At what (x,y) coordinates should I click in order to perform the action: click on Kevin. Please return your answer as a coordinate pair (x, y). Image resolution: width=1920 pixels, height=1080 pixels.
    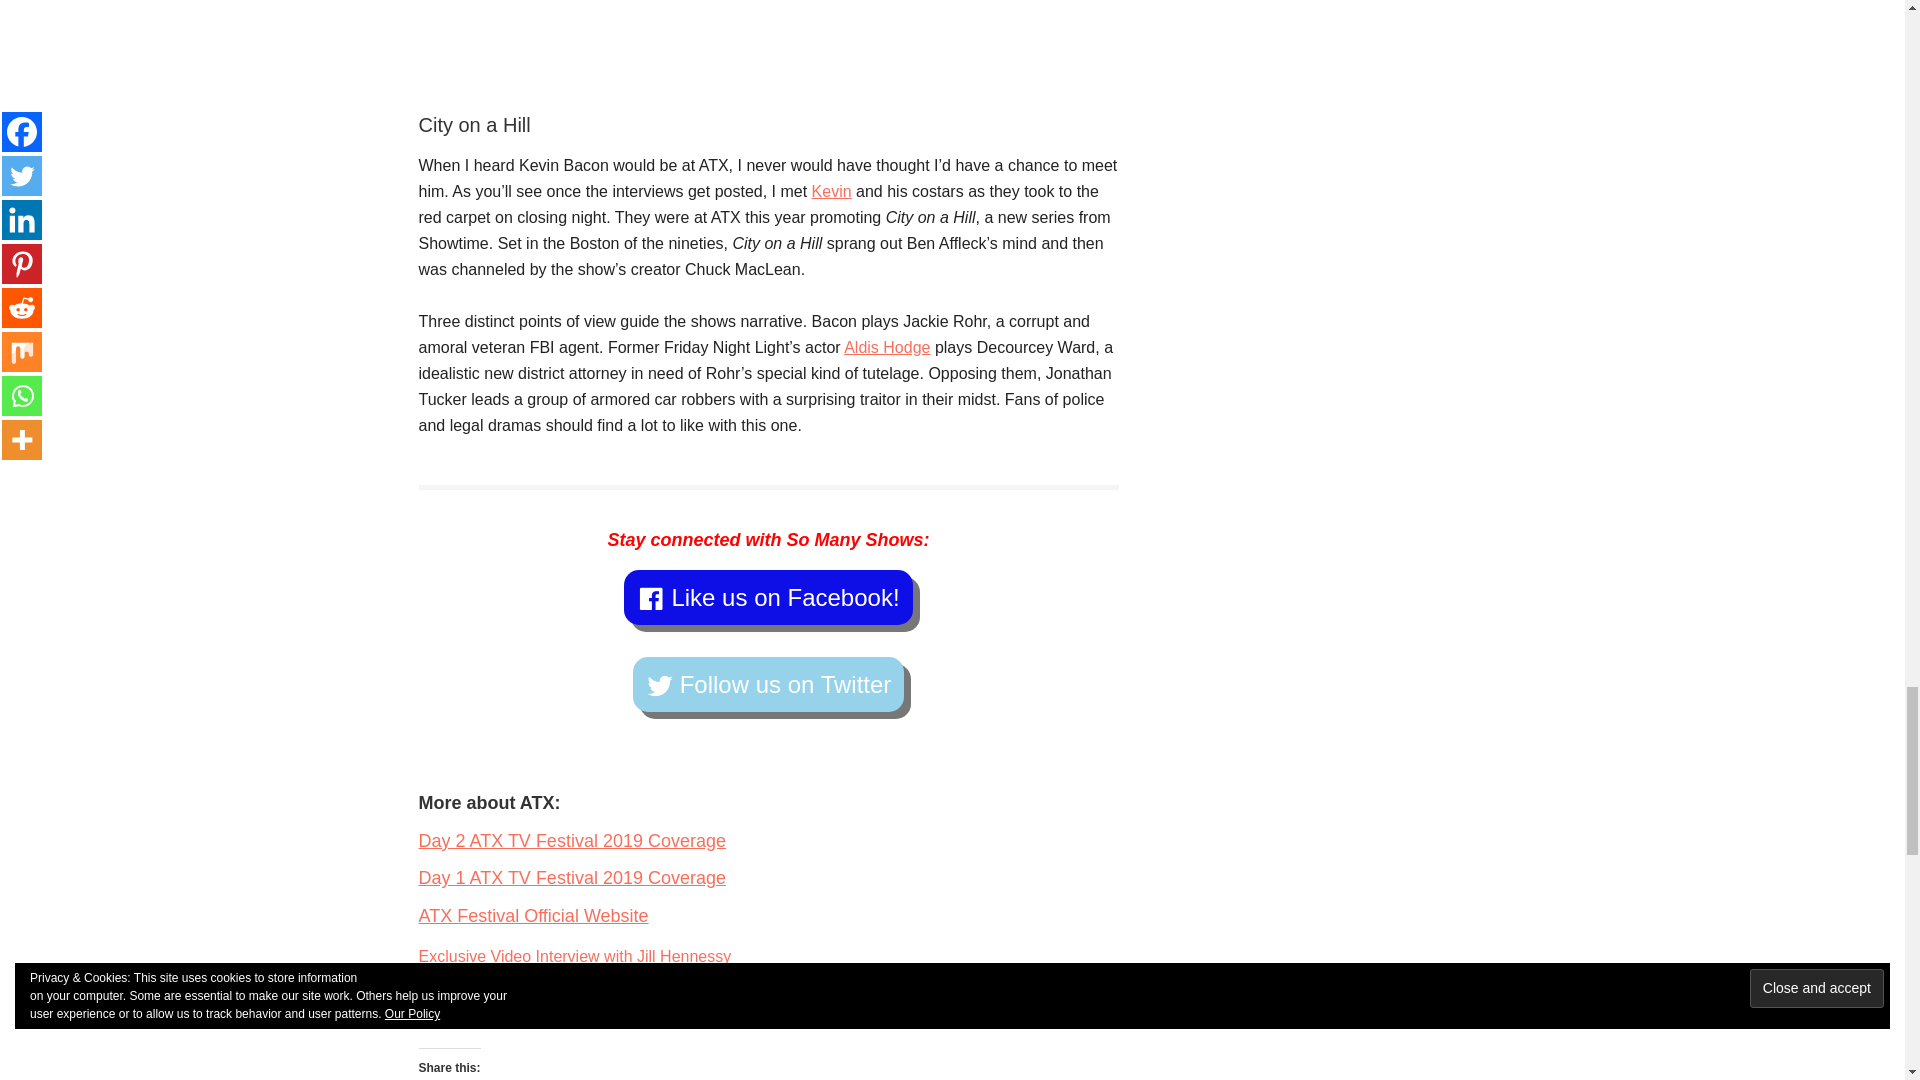
    Looking at the image, I should click on (832, 190).